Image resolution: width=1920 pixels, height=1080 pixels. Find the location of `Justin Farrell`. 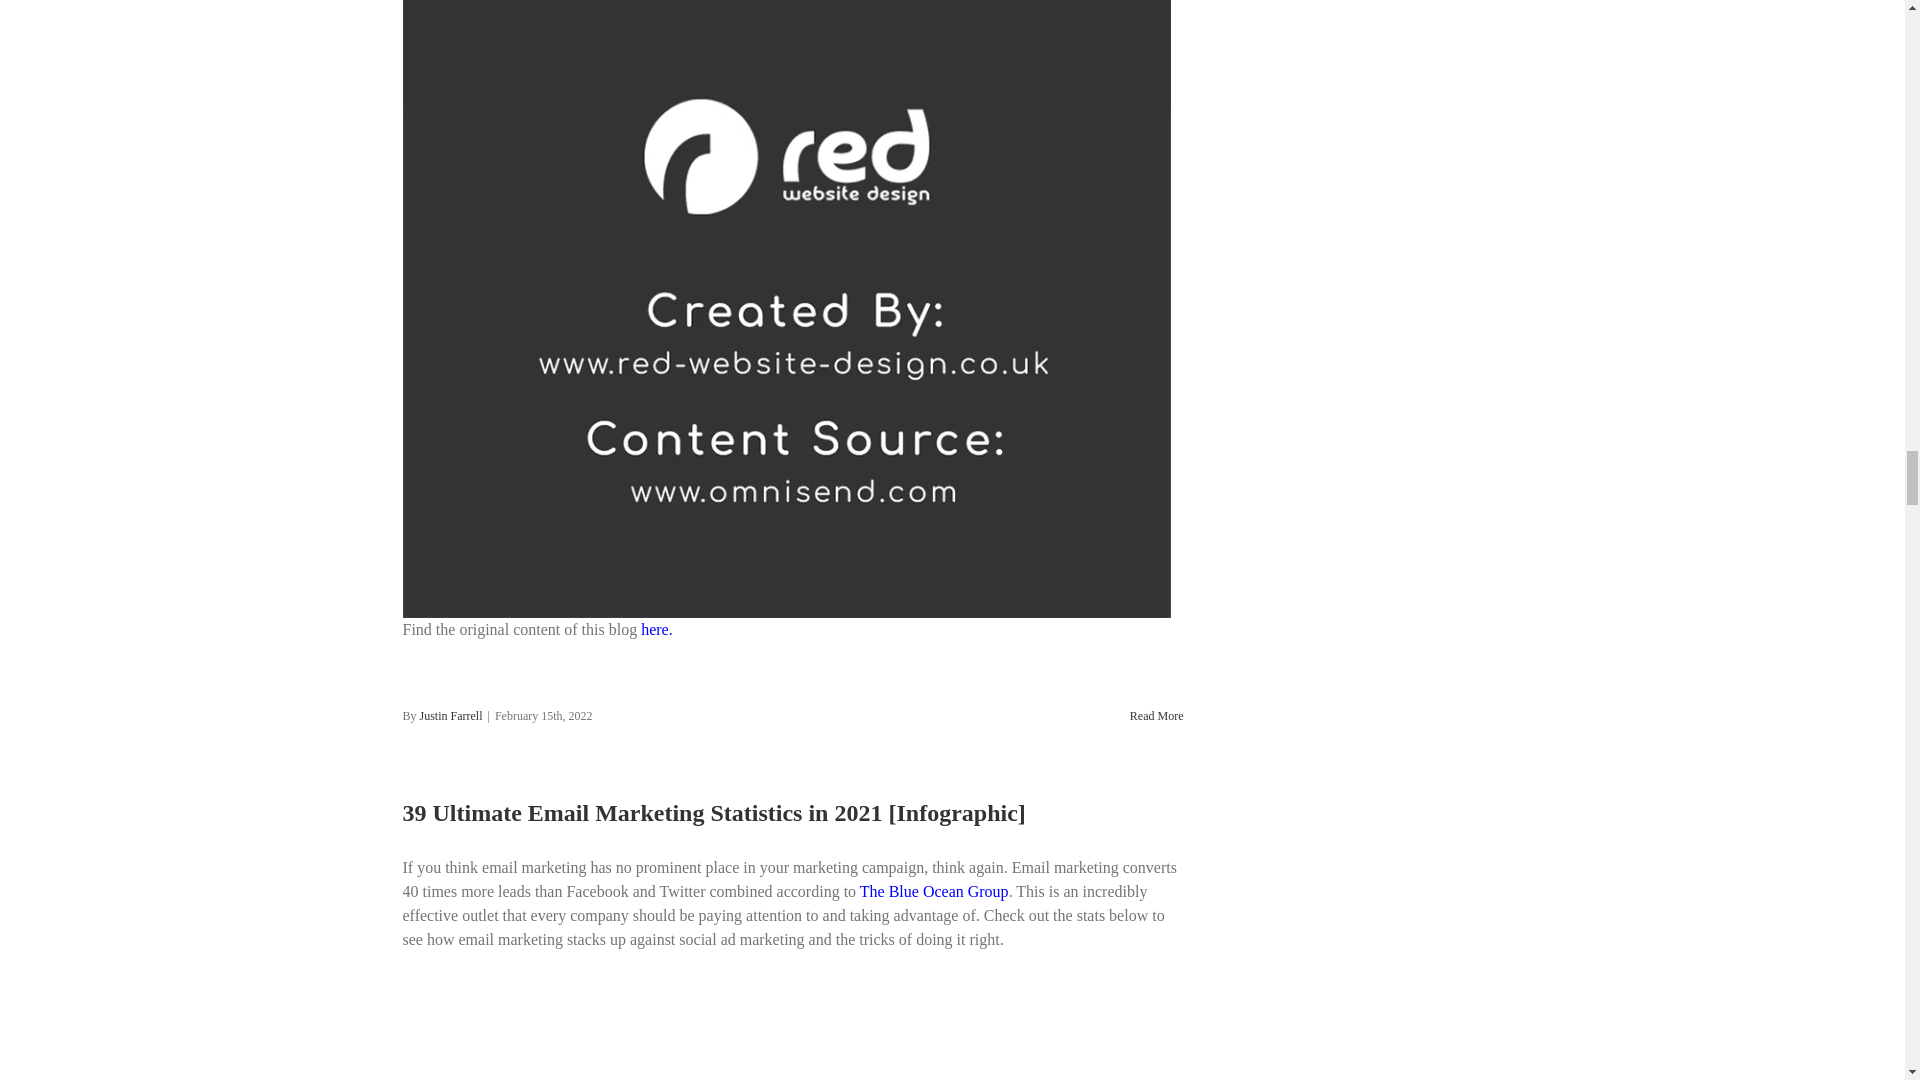

Justin Farrell is located at coordinates (452, 715).